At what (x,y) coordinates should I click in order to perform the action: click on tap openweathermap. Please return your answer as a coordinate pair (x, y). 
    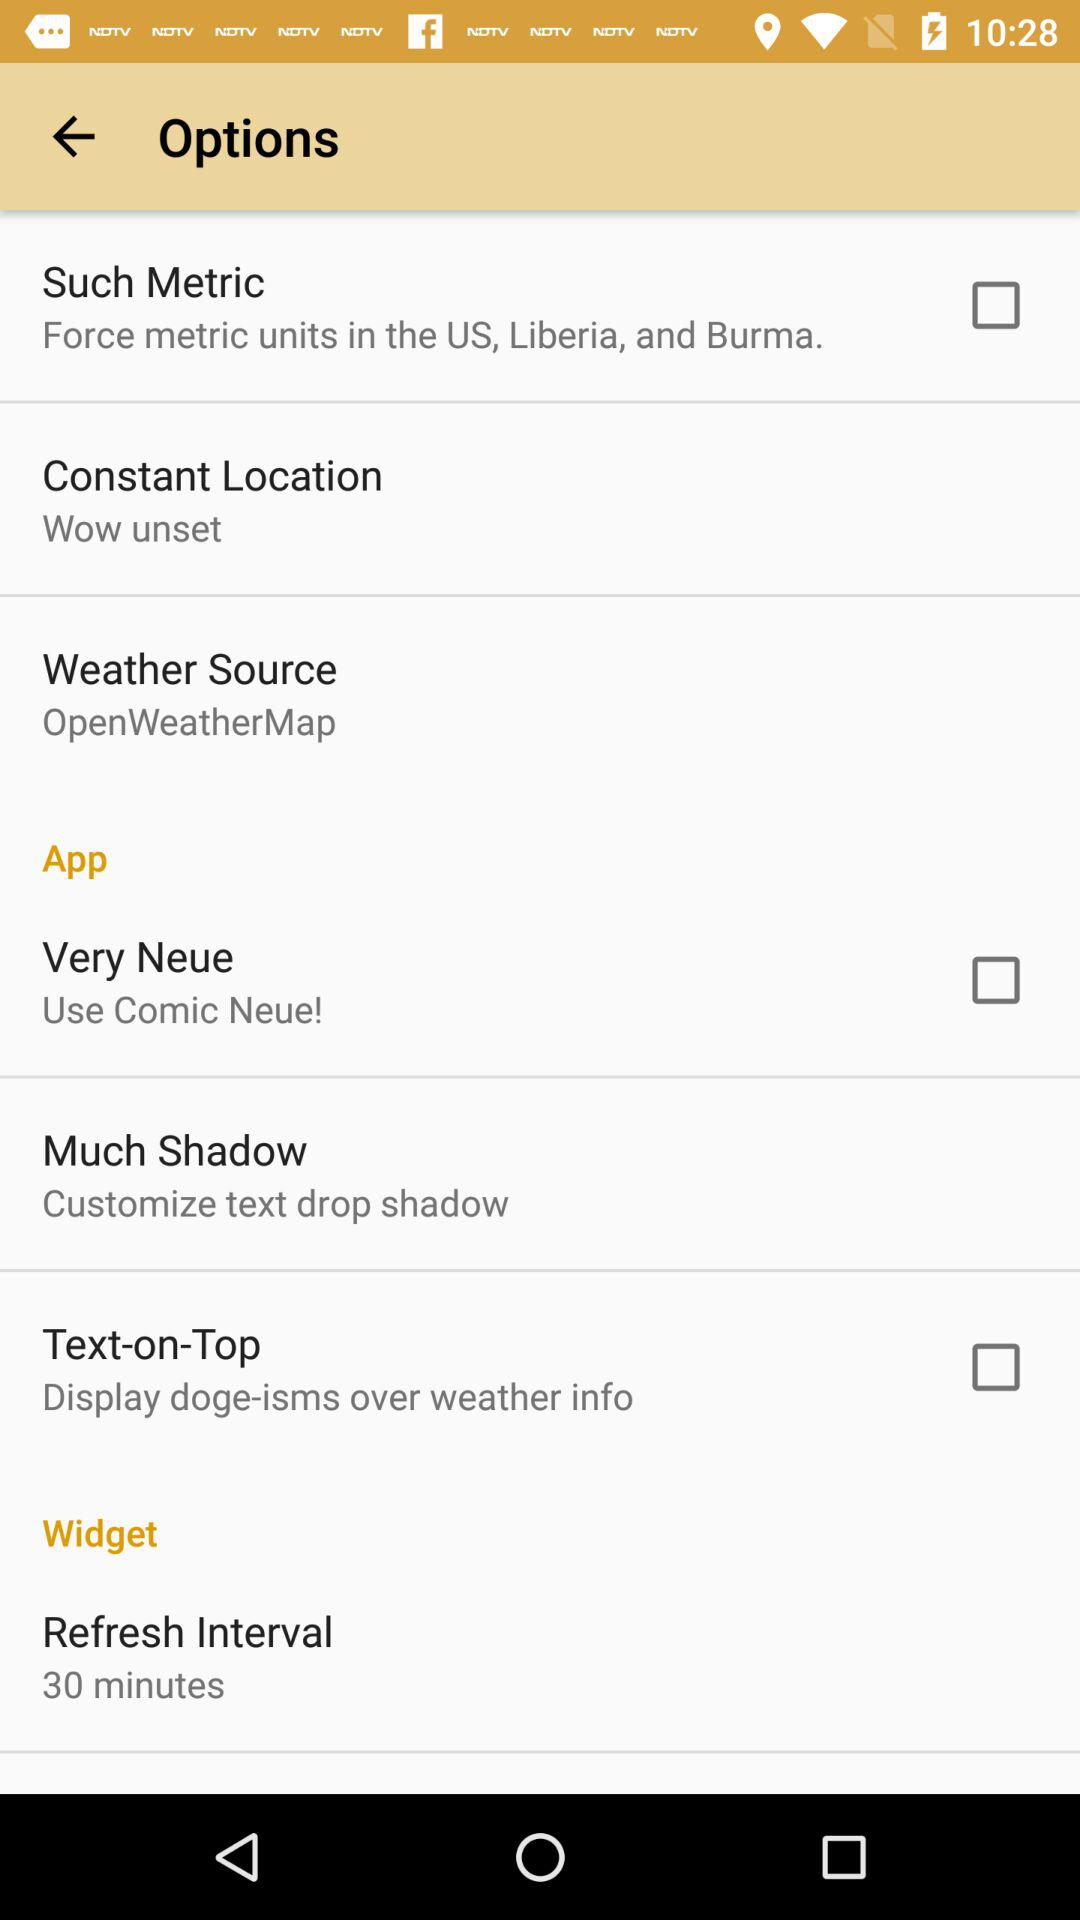
    Looking at the image, I should click on (189, 720).